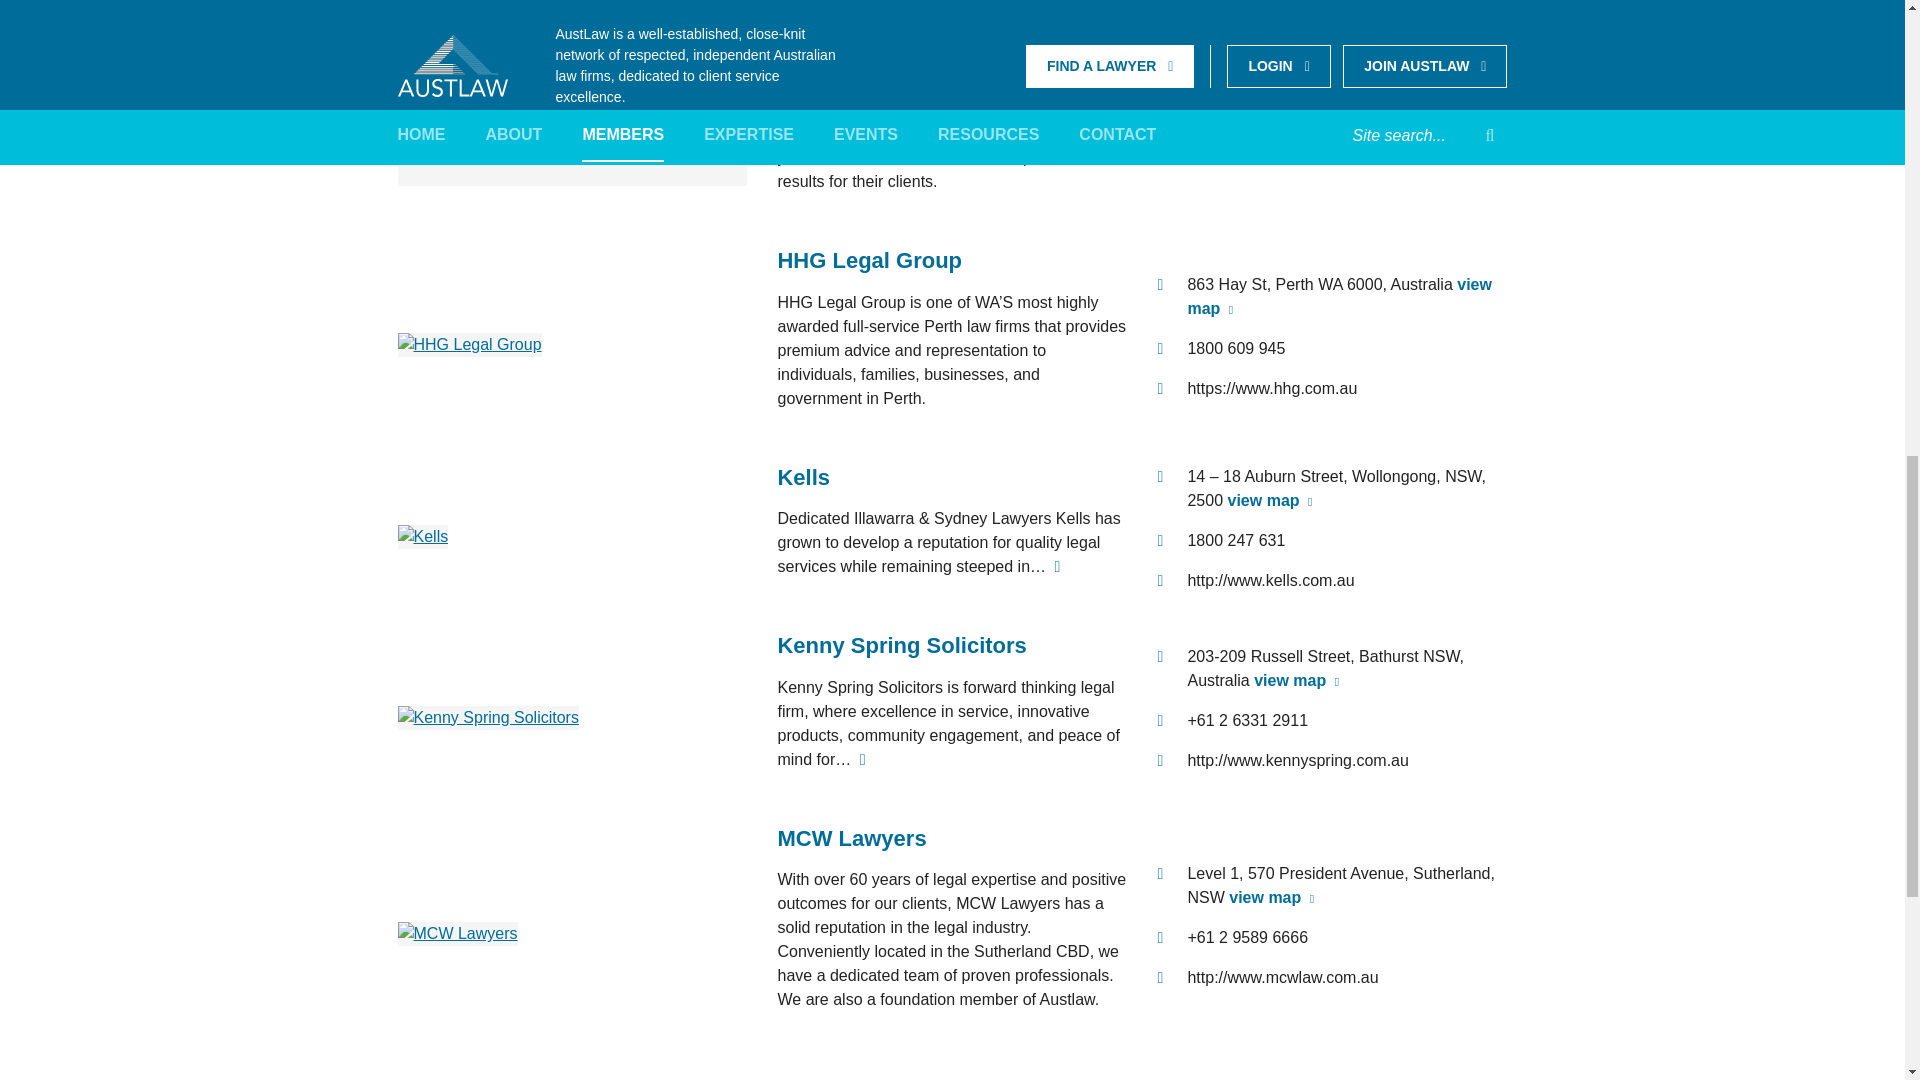  Describe the element at coordinates (1296, 55) in the screenshot. I see `view map` at that location.